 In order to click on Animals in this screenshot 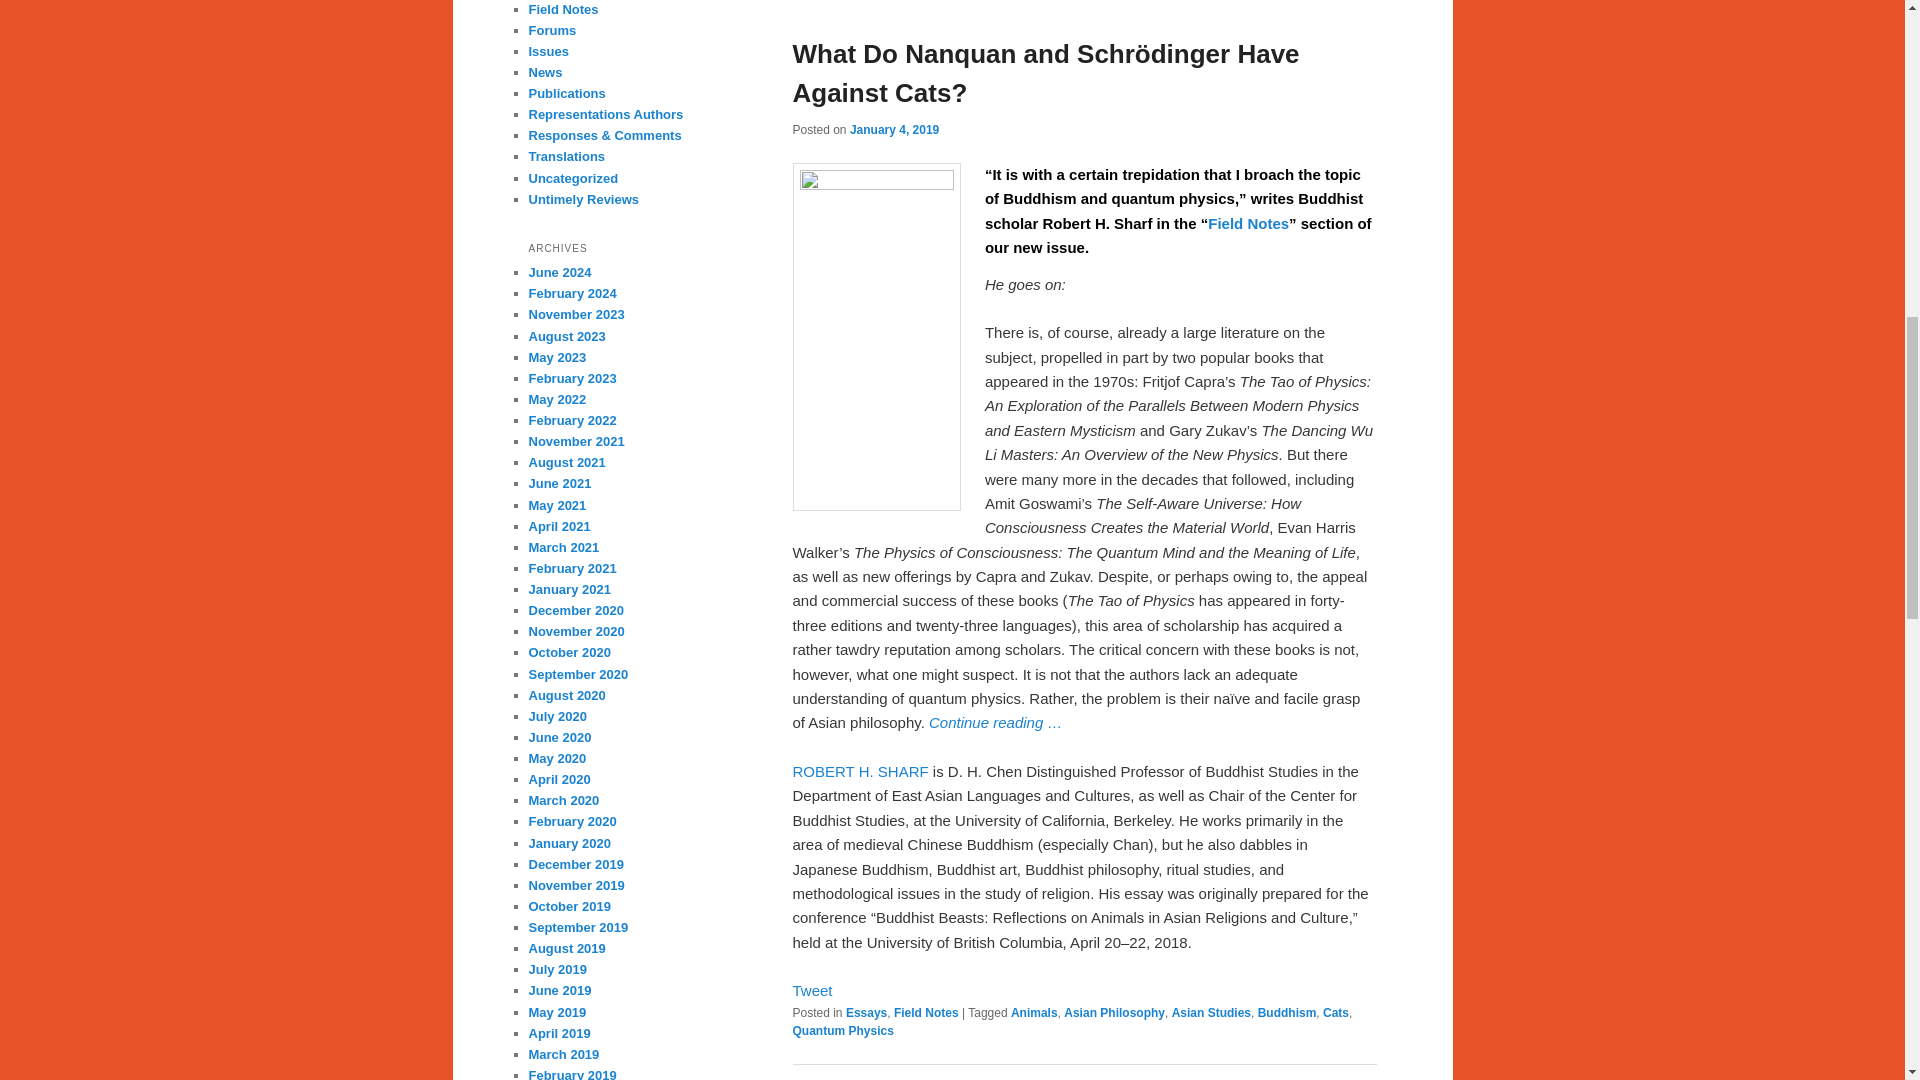, I will do `click(1034, 1012)`.